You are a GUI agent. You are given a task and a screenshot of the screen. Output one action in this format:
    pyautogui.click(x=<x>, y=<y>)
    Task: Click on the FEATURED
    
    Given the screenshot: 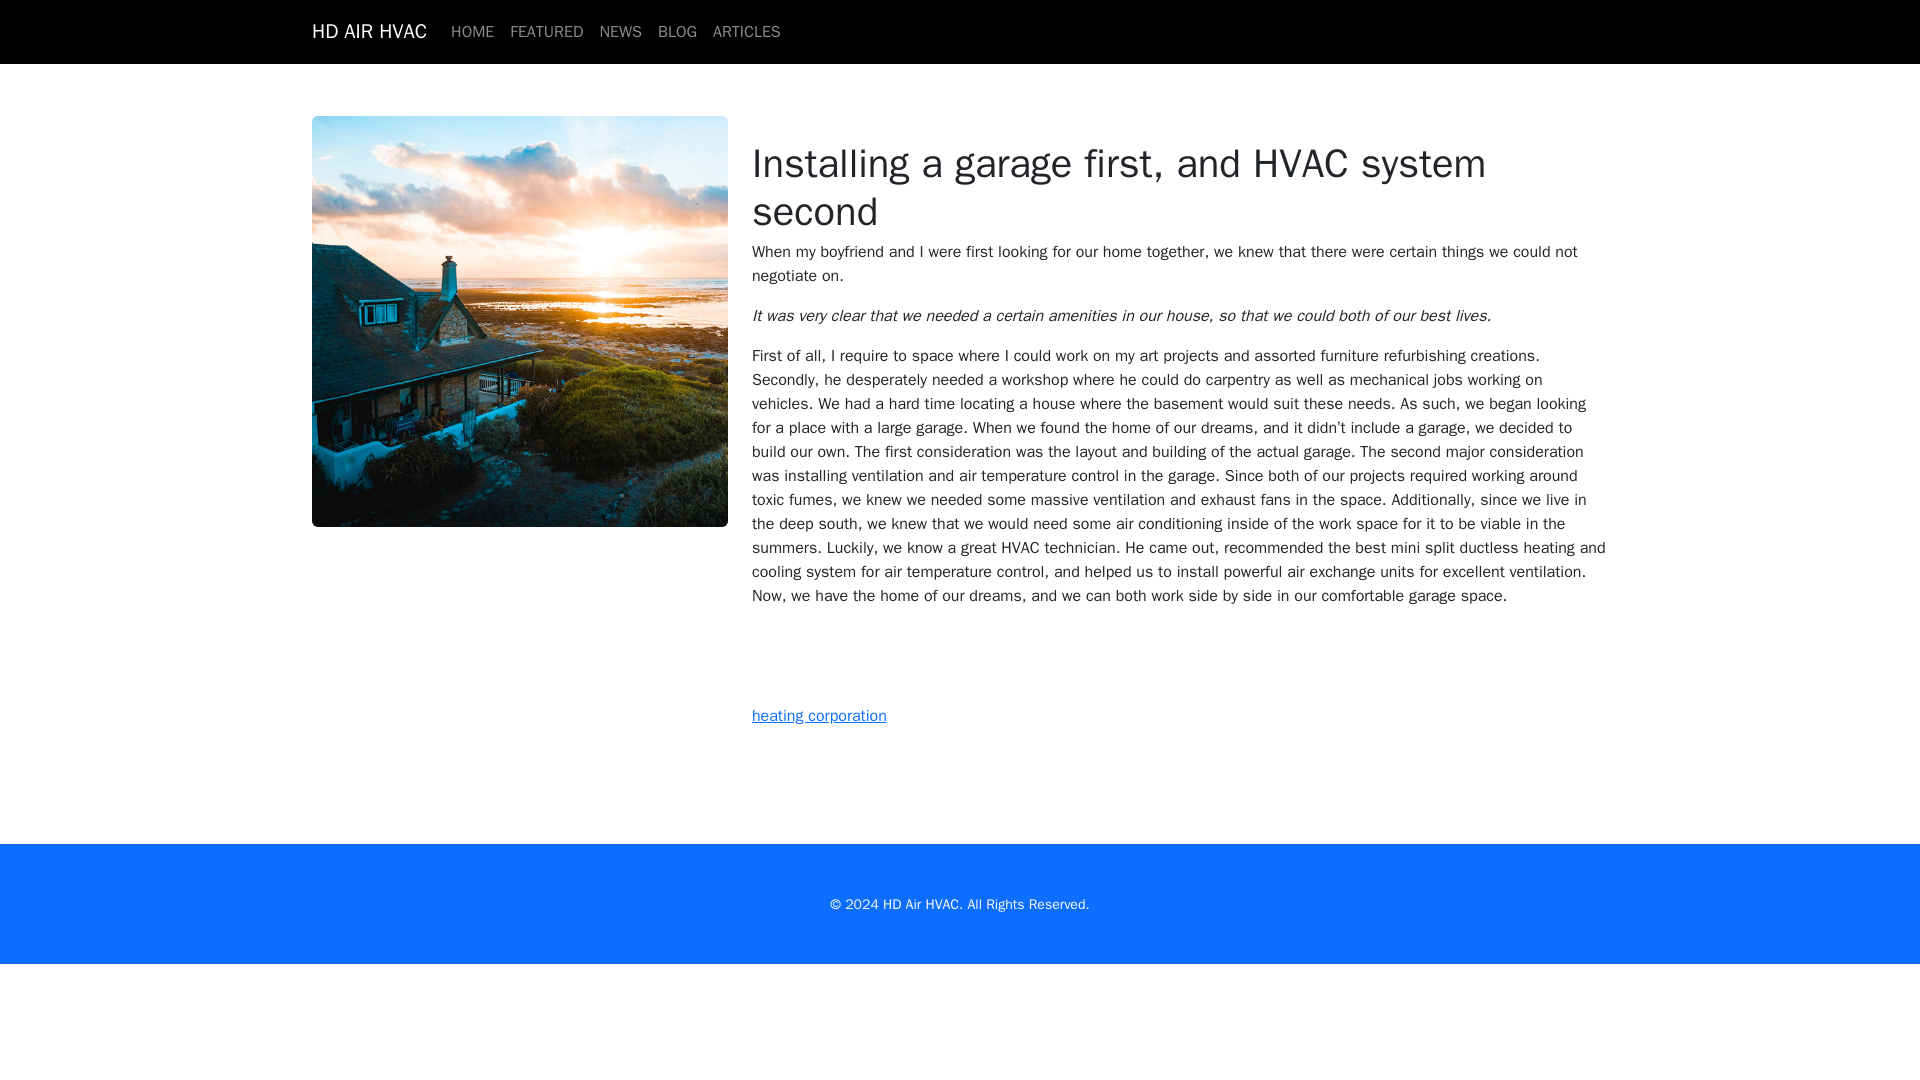 What is the action you would take?
    pyautogui.click(x=546, y=31)
    